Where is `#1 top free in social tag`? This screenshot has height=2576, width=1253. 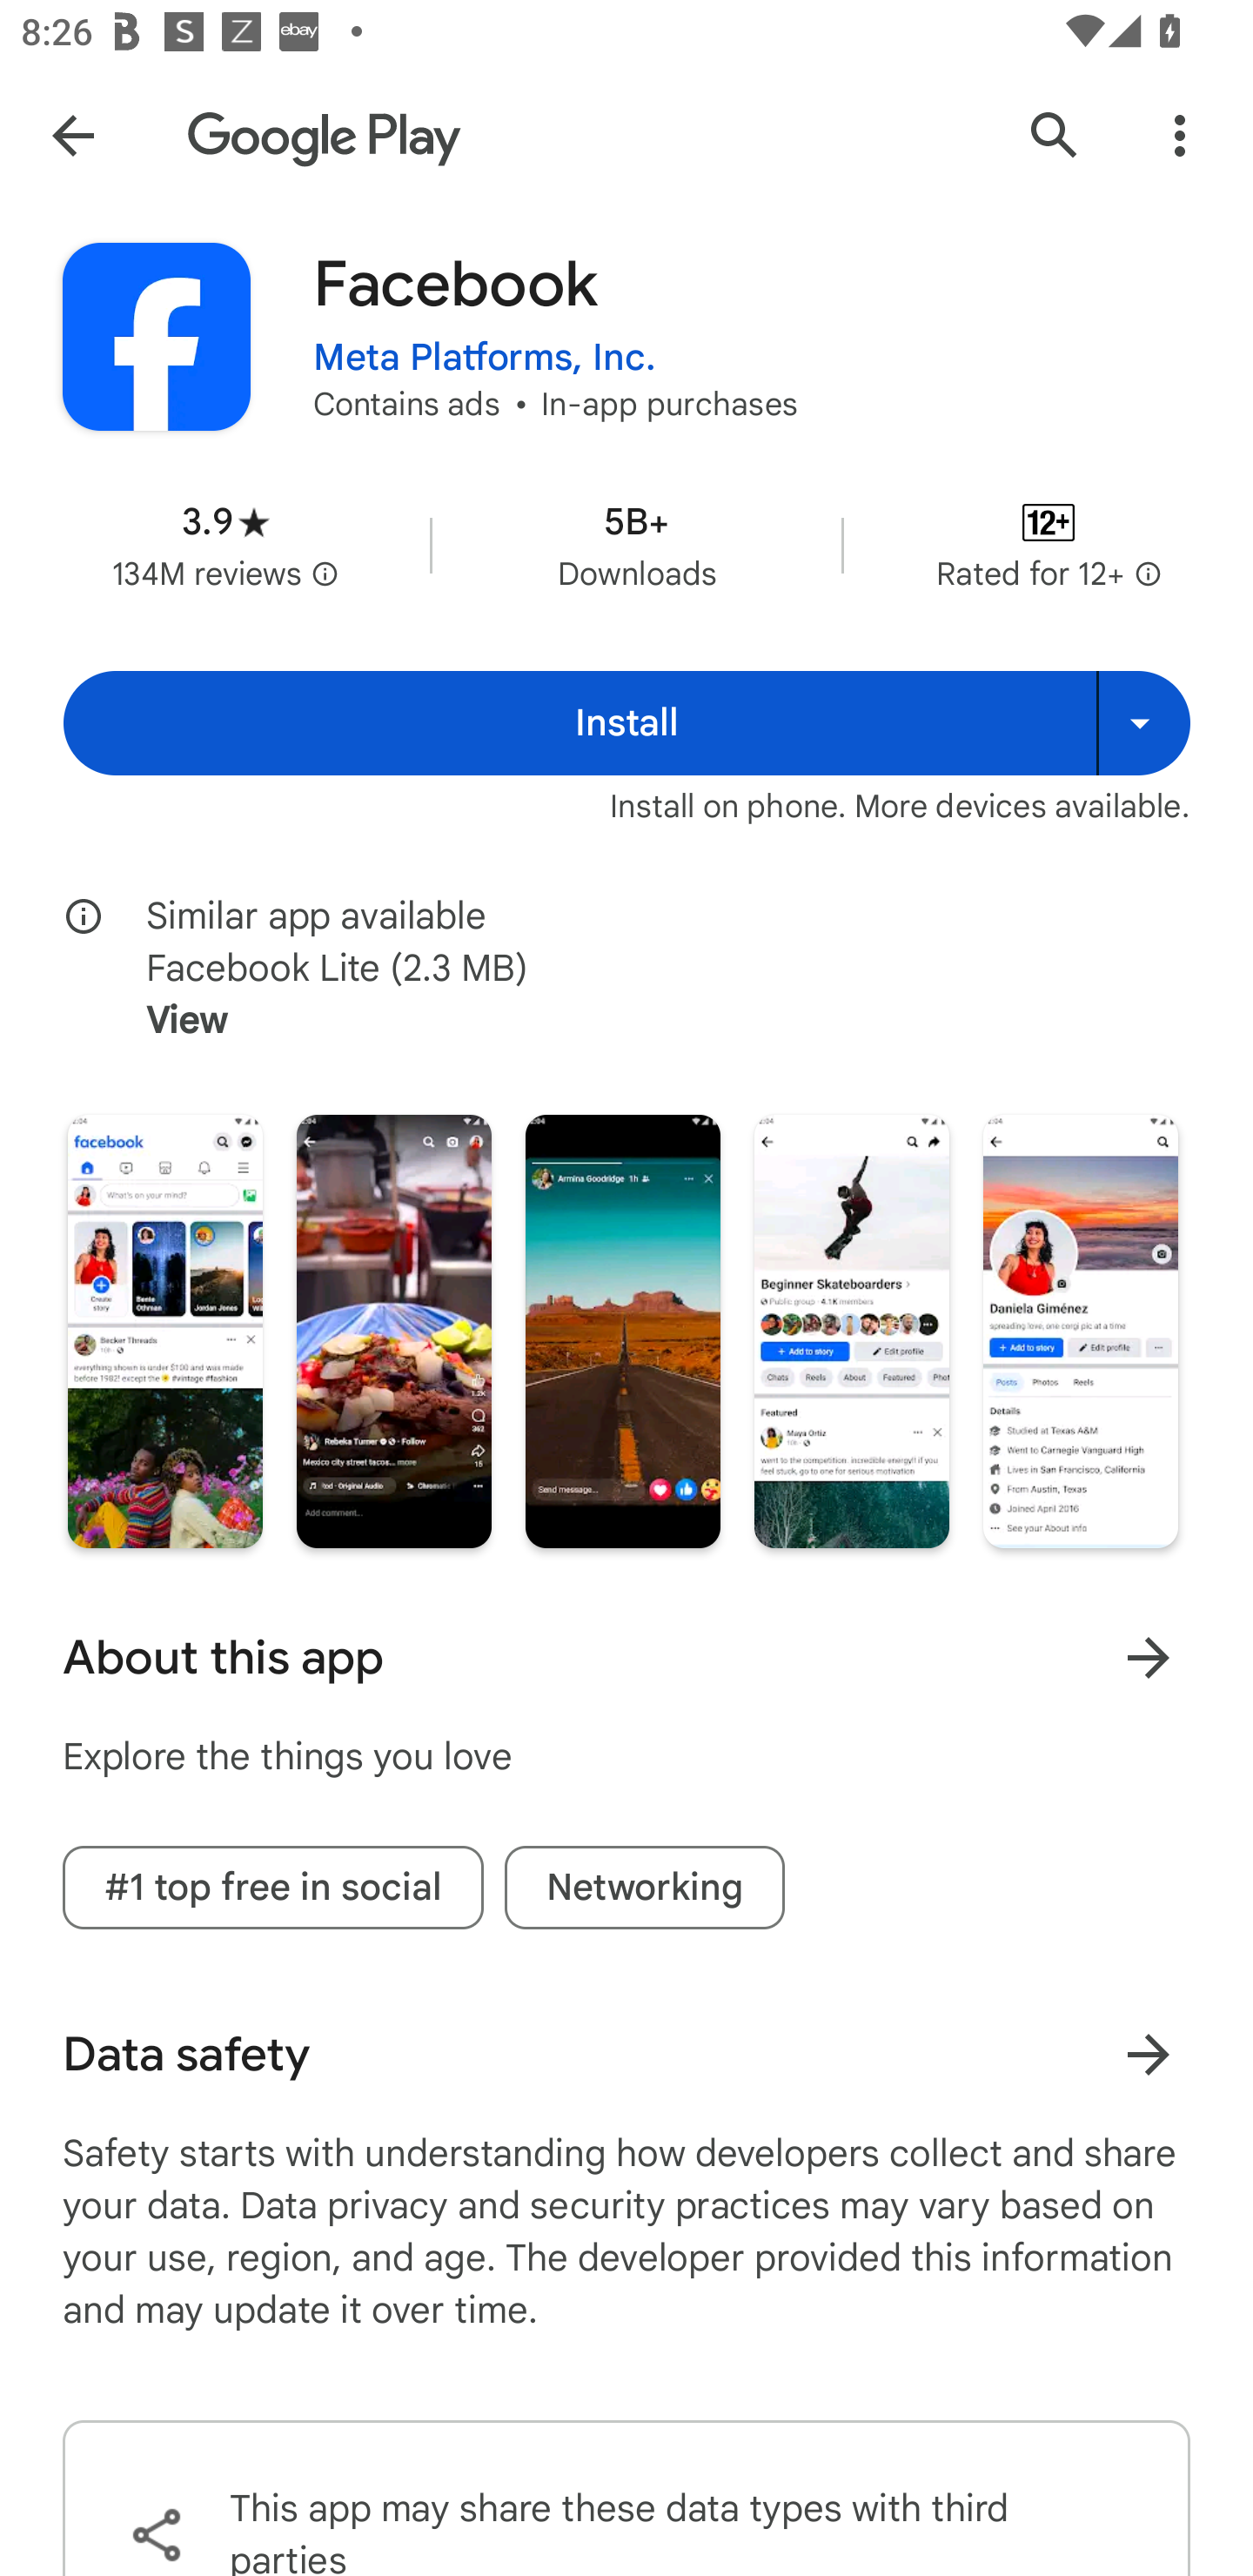
#1 top free in social tag is located at coordinates (273, 1887).